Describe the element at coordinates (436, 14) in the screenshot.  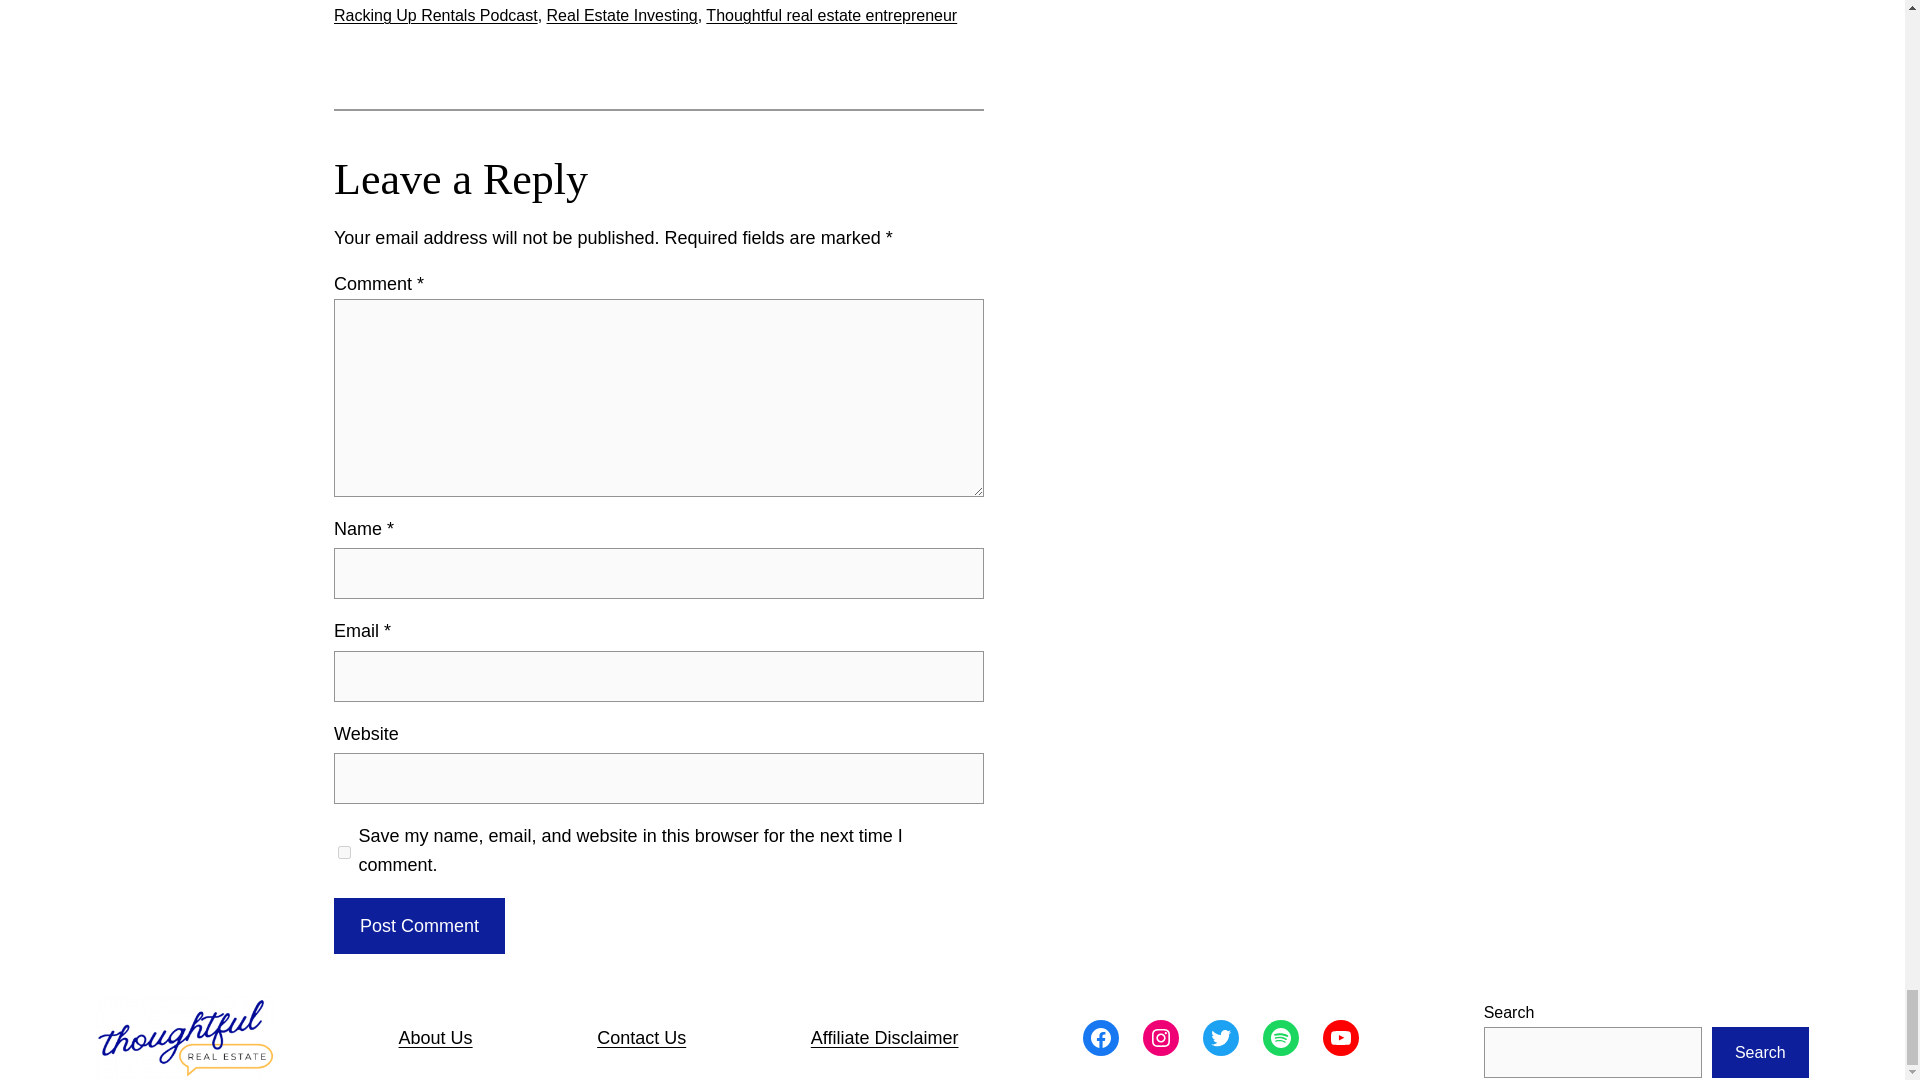
I see `Racking Up Rentals Podcast` at that location.